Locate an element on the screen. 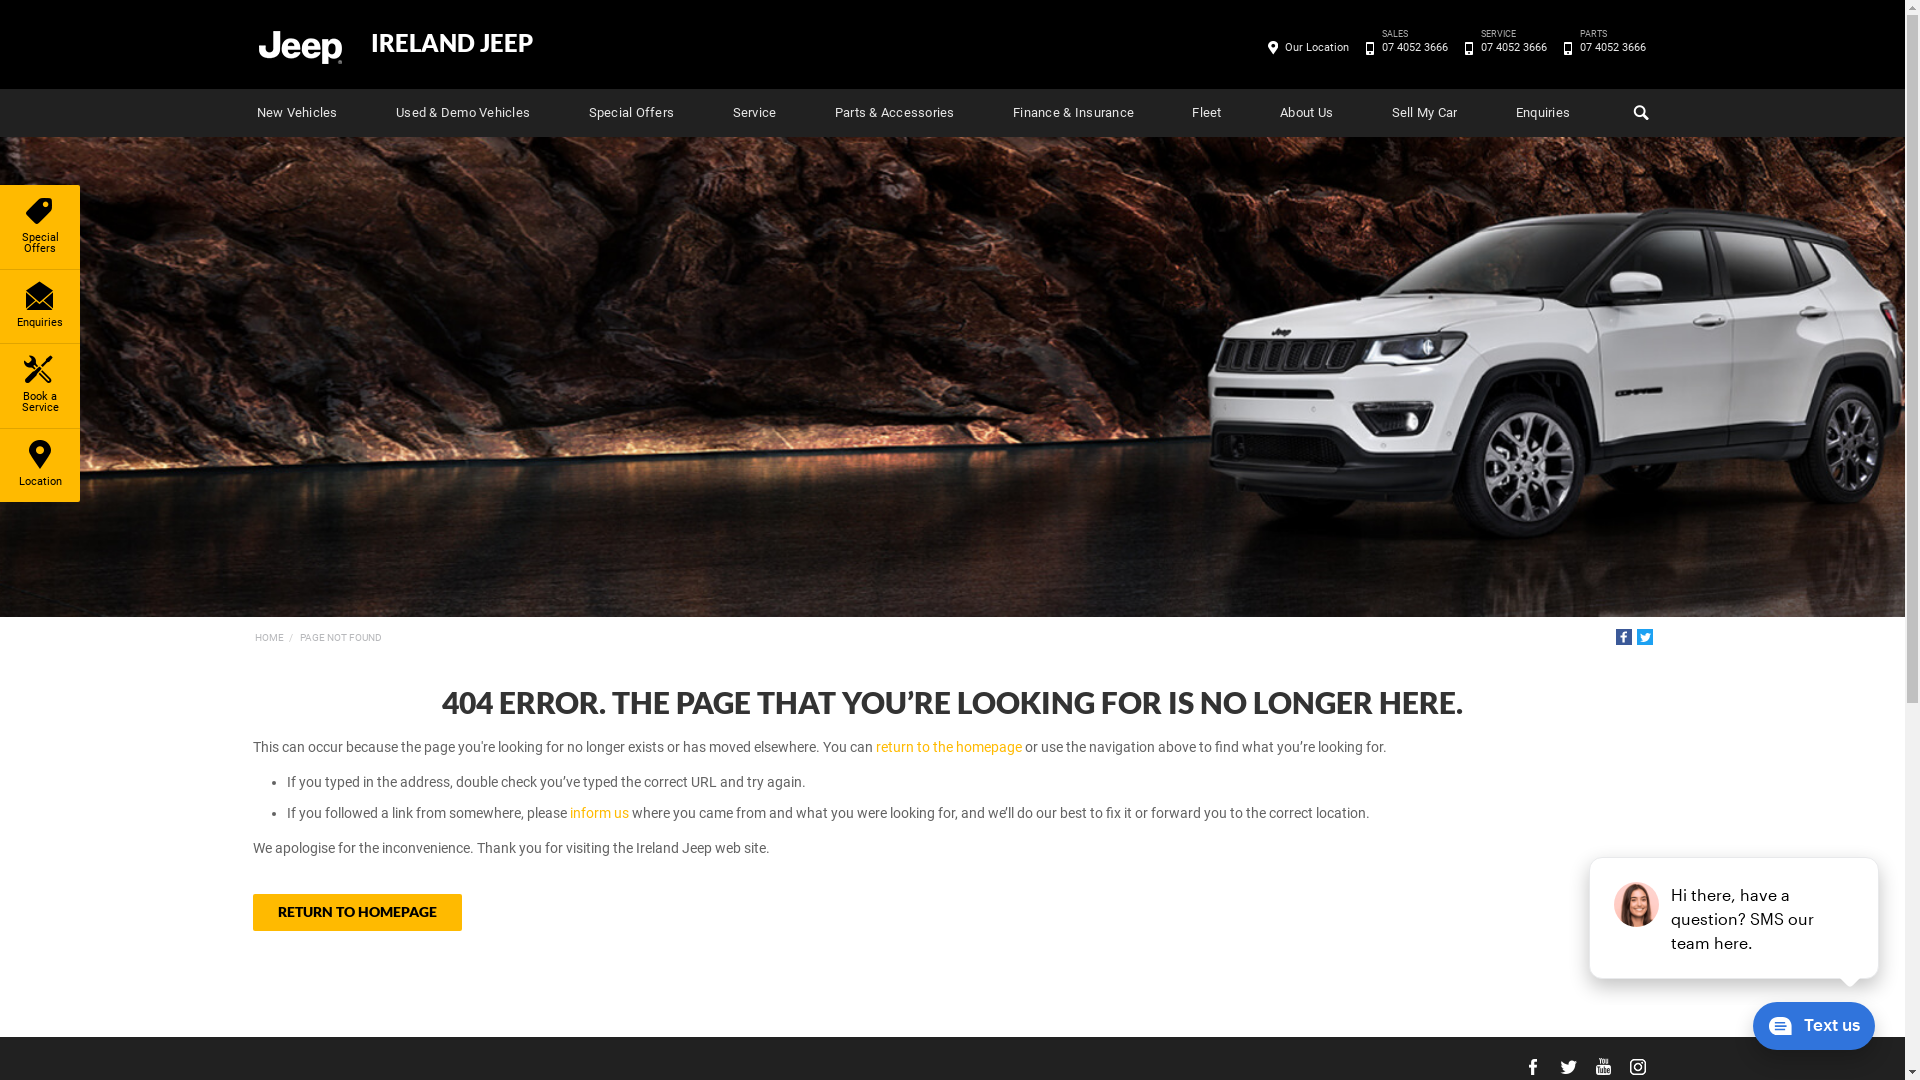 This screenshot has height=1080, width=1920. Enquiries is located at coordinates (1543, 113).